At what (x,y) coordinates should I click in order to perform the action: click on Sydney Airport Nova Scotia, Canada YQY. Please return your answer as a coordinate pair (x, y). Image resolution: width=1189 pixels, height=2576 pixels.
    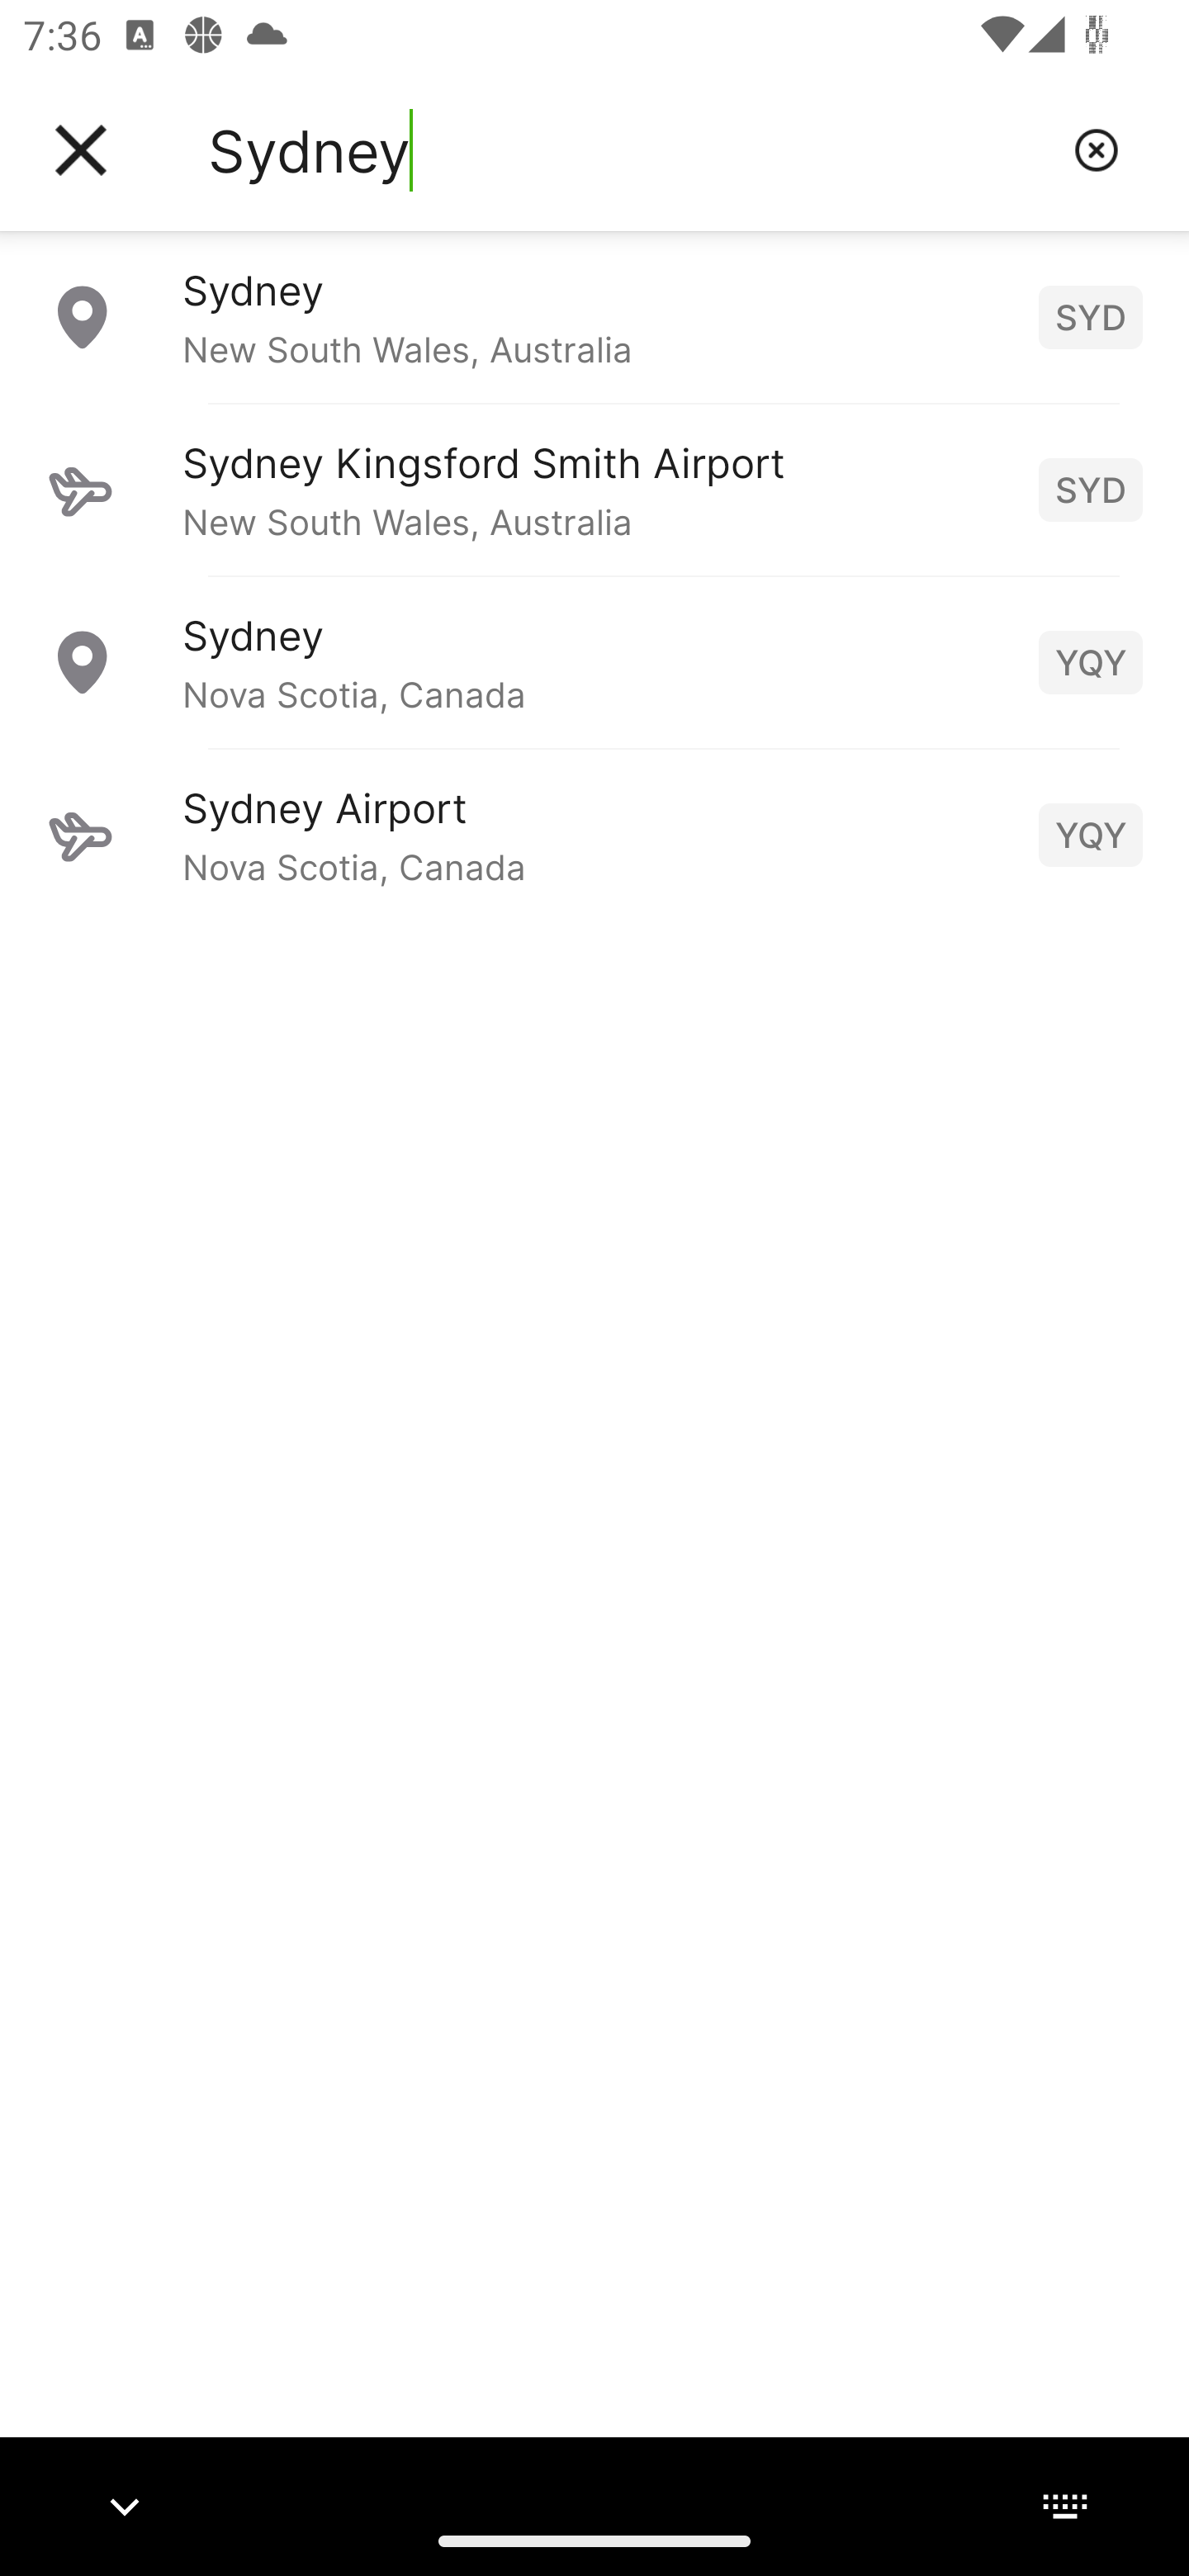
    Looking at the image, I should click on (594, 834).